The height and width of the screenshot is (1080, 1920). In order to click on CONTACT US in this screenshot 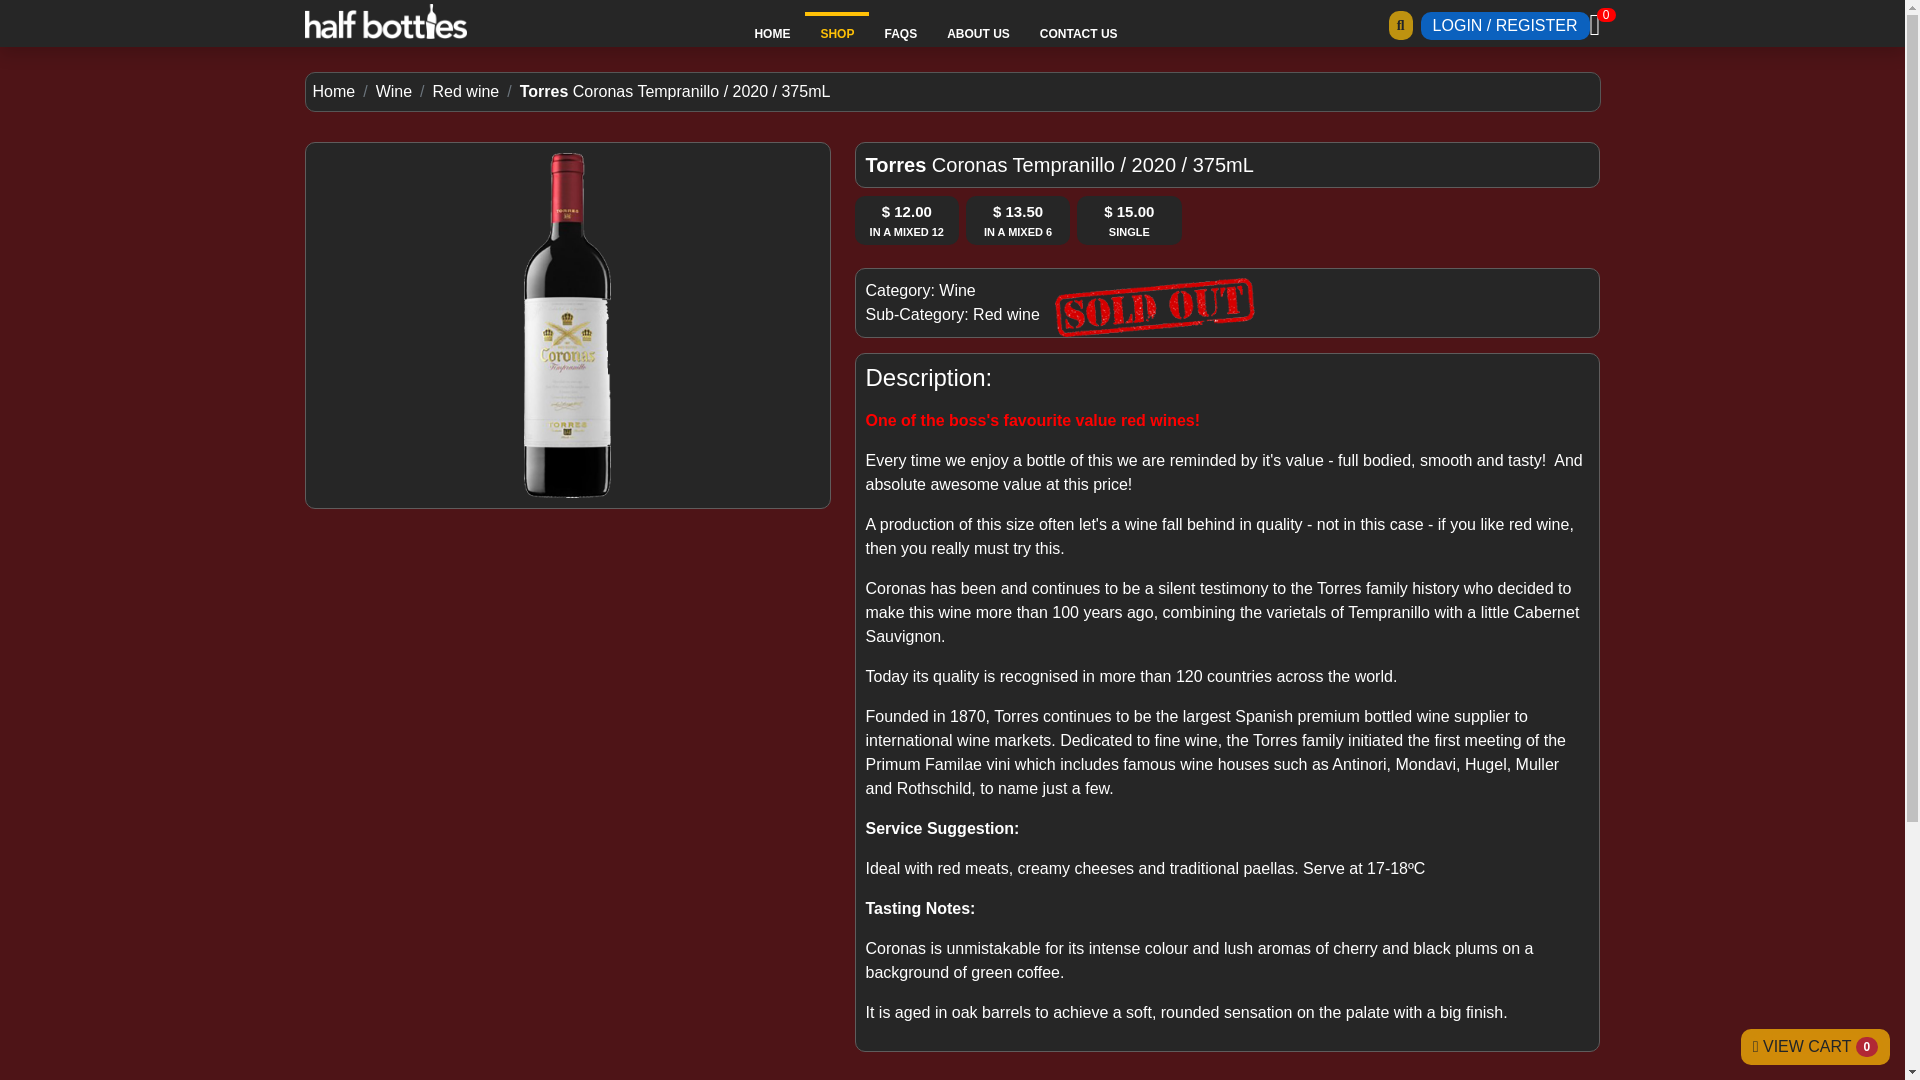, I will do `click(1078, 34)`.